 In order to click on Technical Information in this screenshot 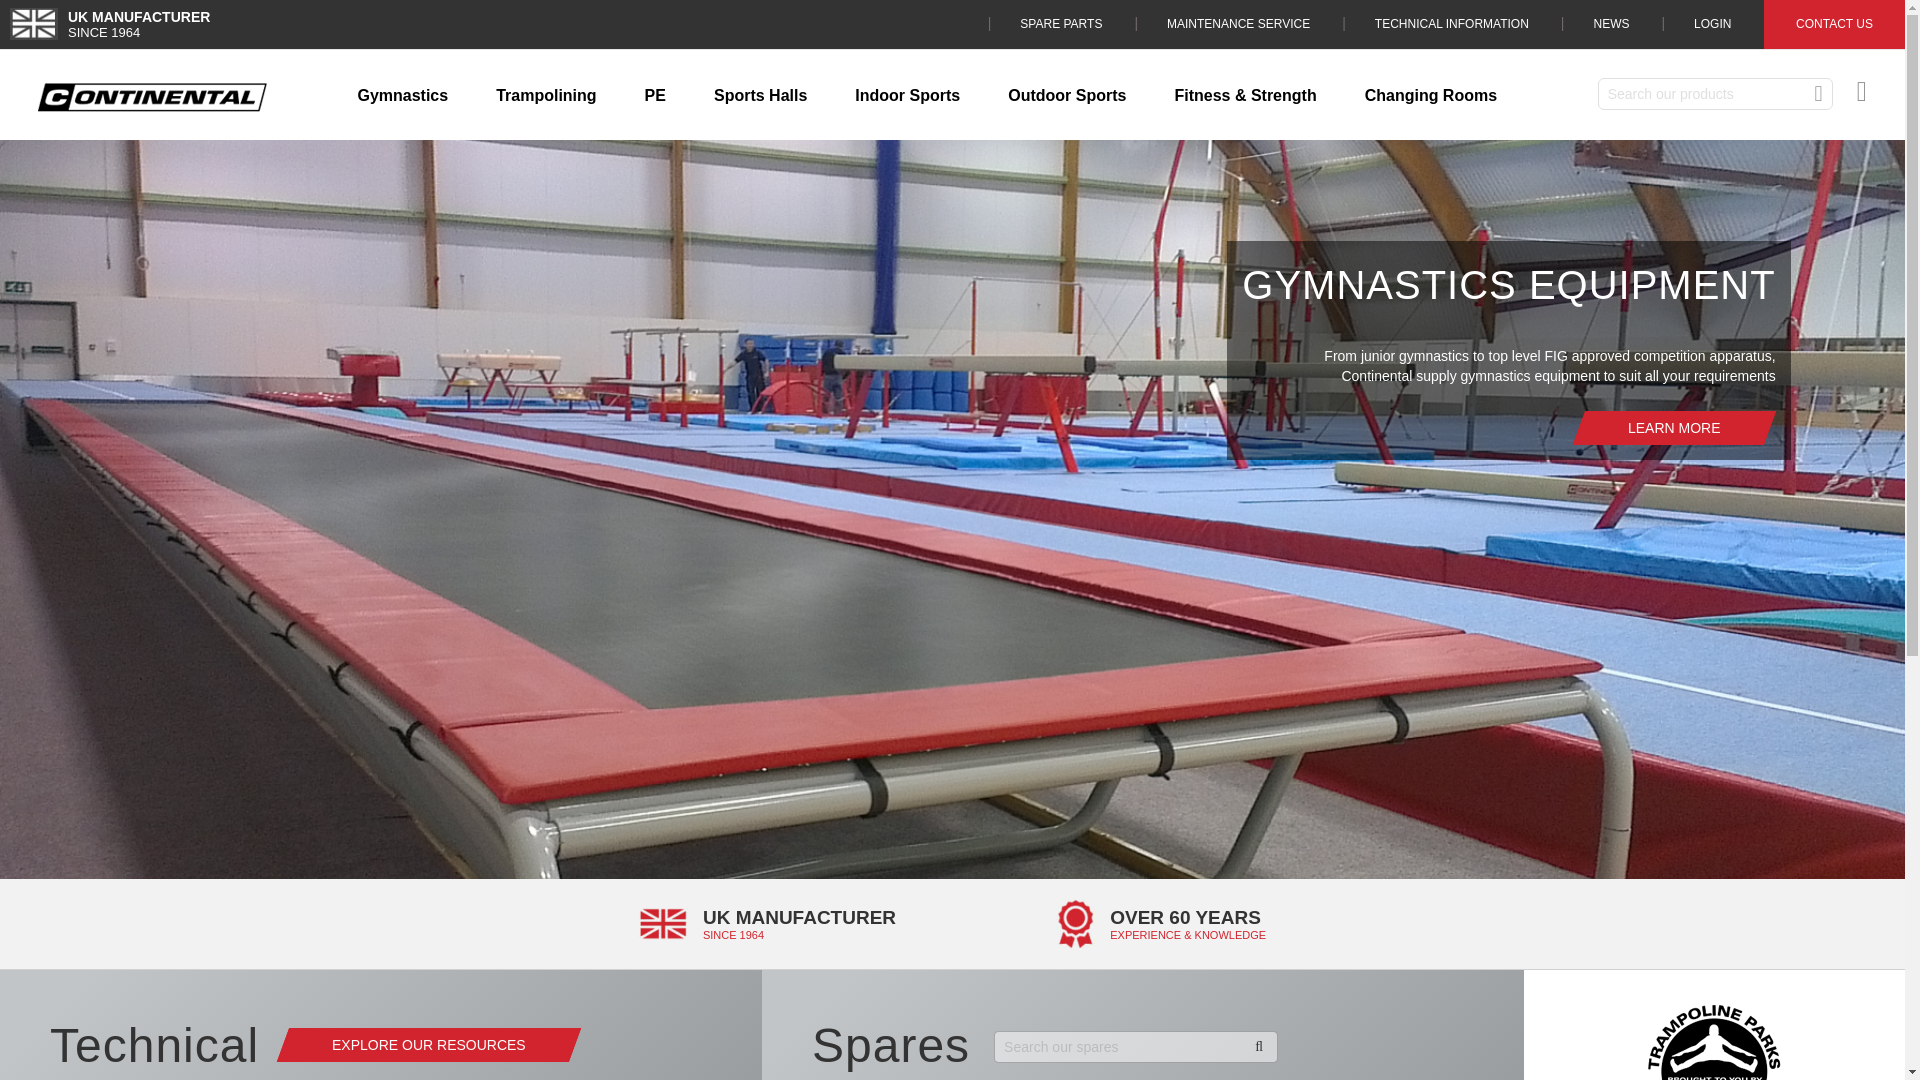, I will do `click(1451, 24)`.